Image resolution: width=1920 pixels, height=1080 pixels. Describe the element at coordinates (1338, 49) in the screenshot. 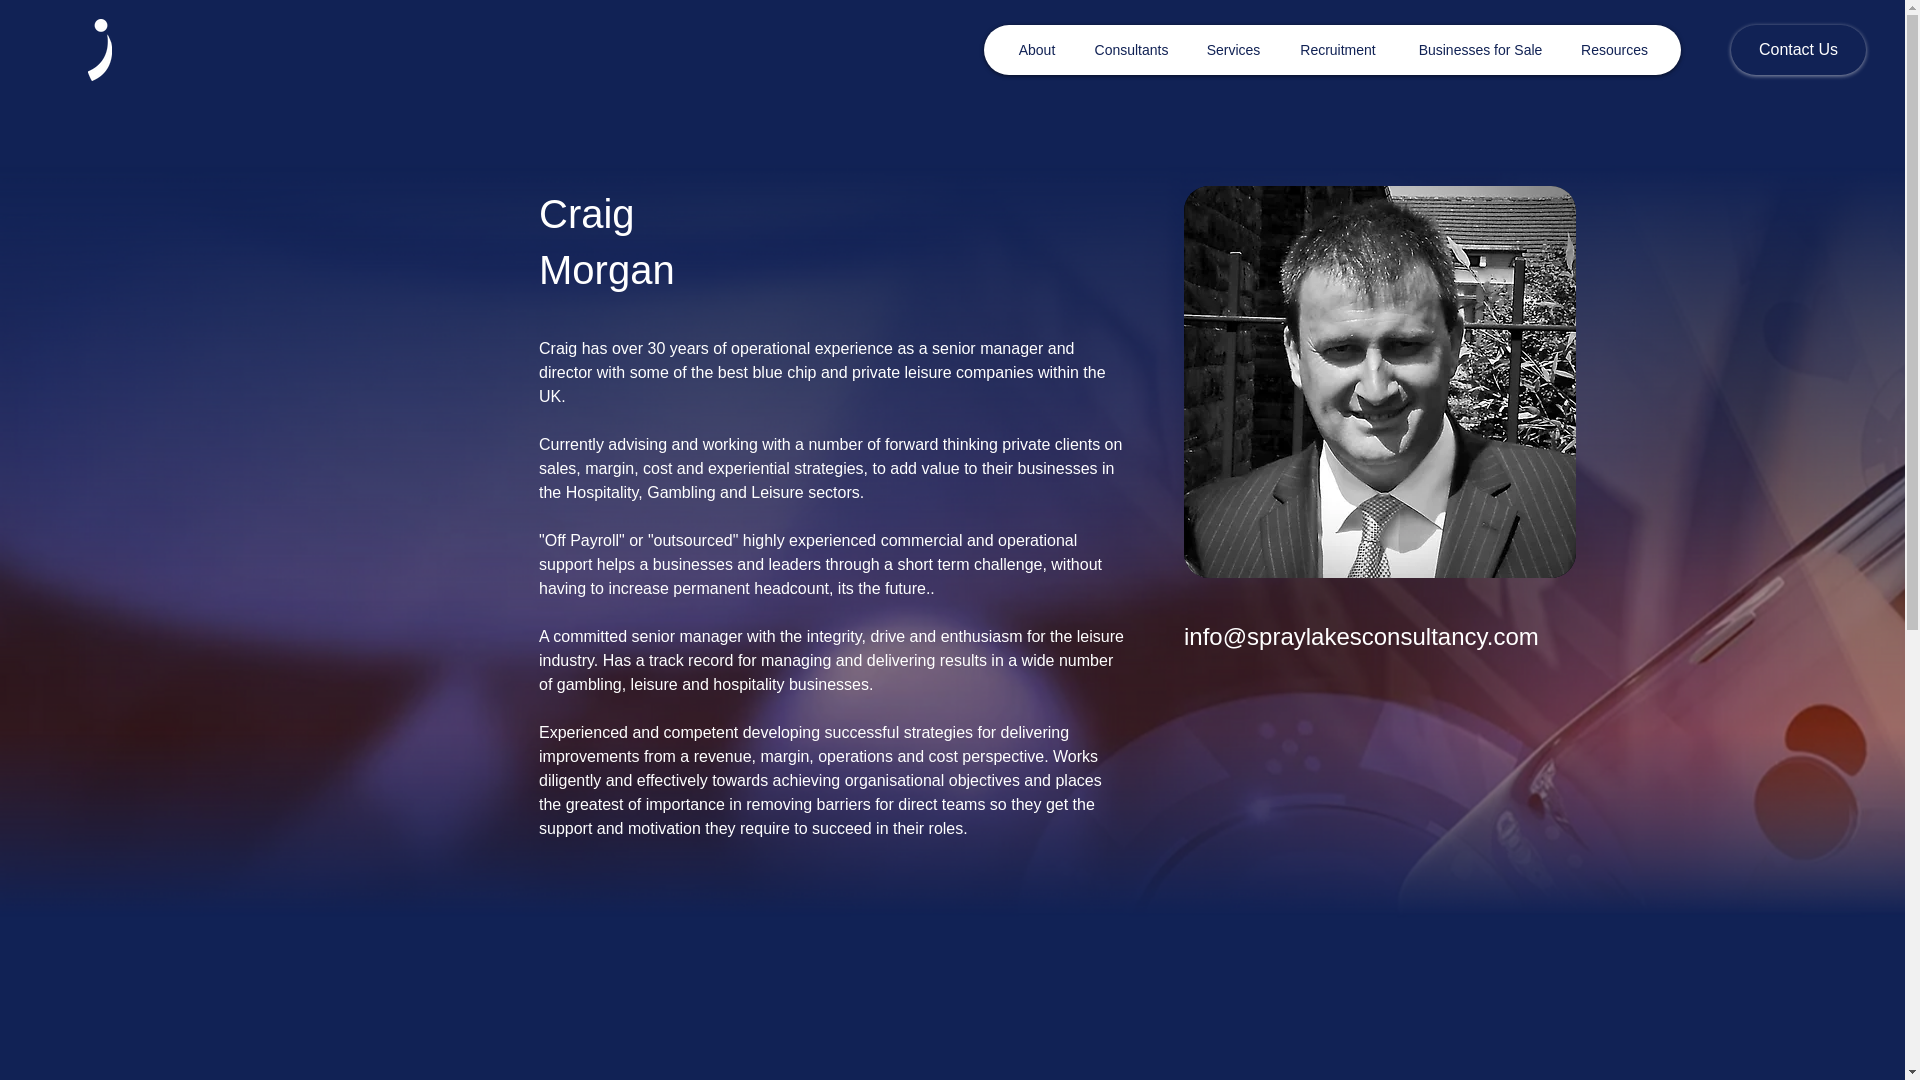

I see `Recruitment` at that location.